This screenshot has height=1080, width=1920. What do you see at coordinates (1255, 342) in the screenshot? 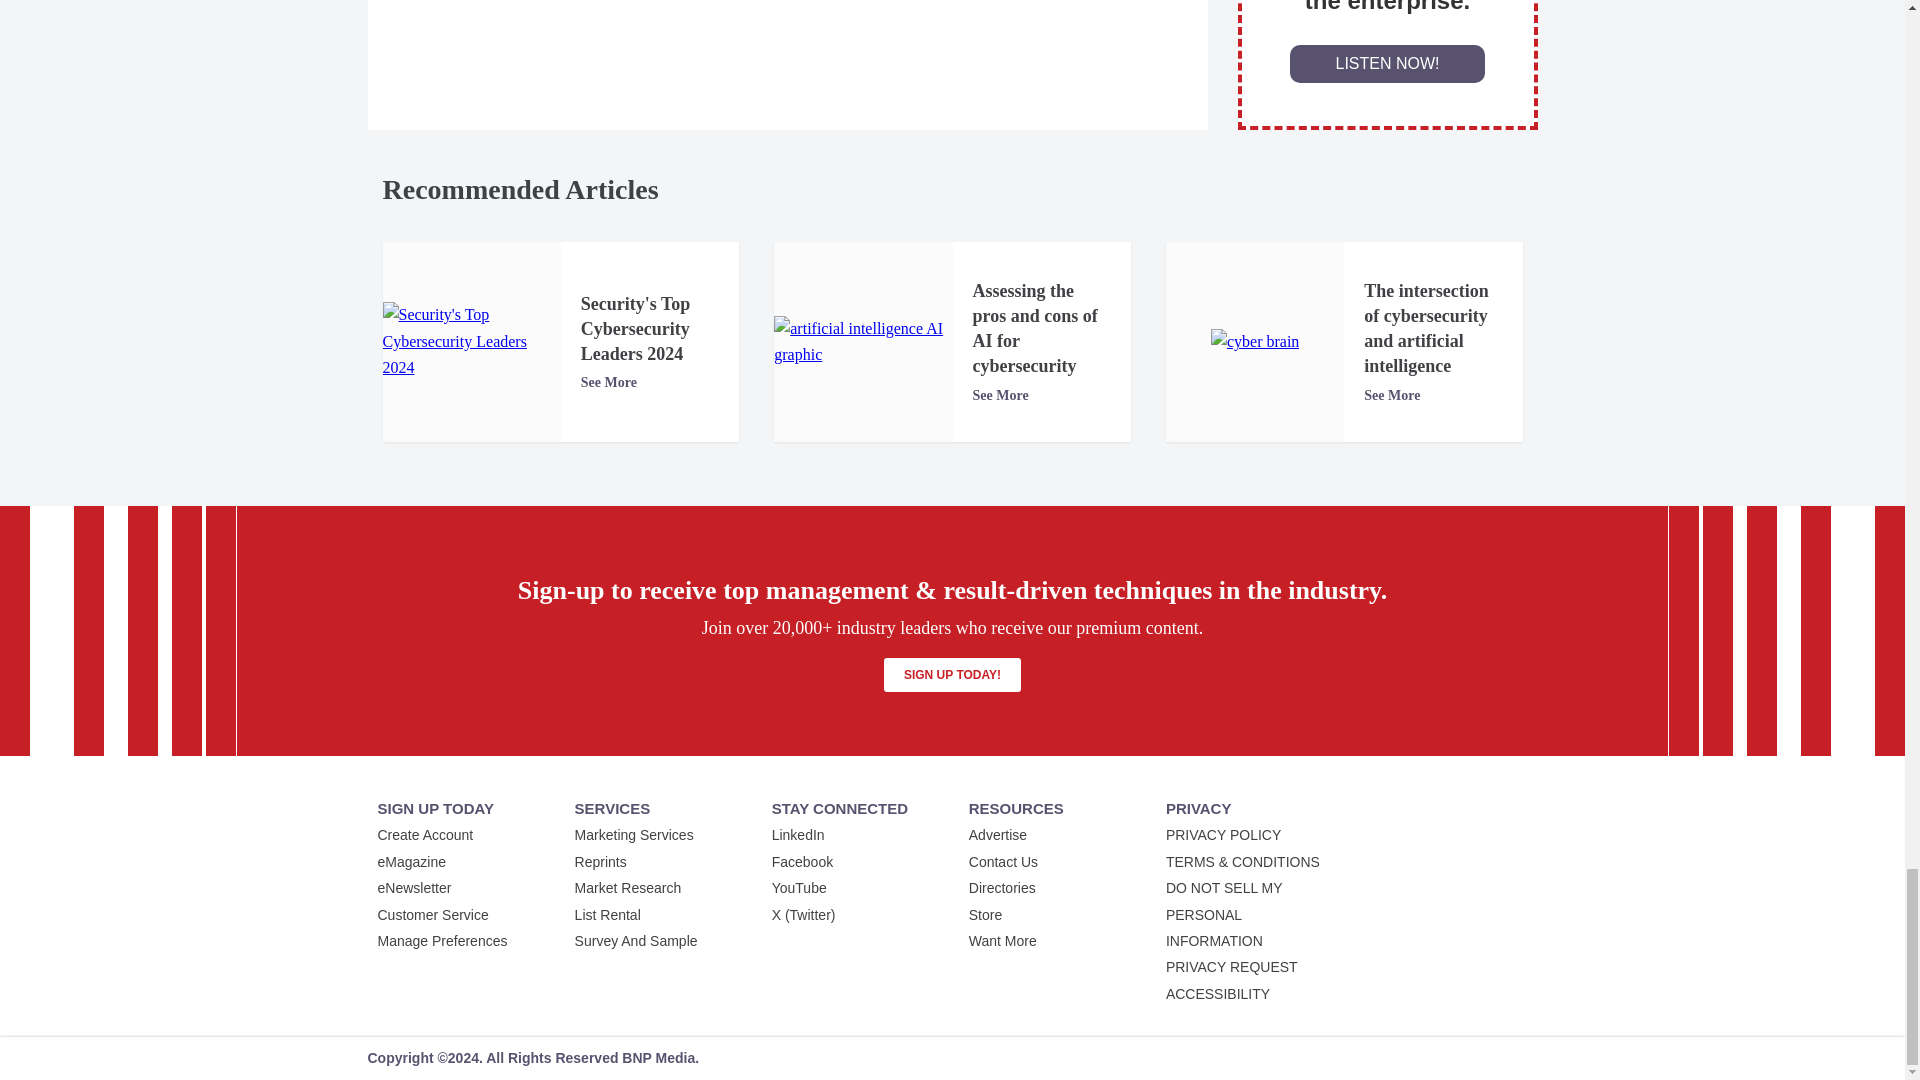
I see `cyber brain` at bounding box center [1255, 342].